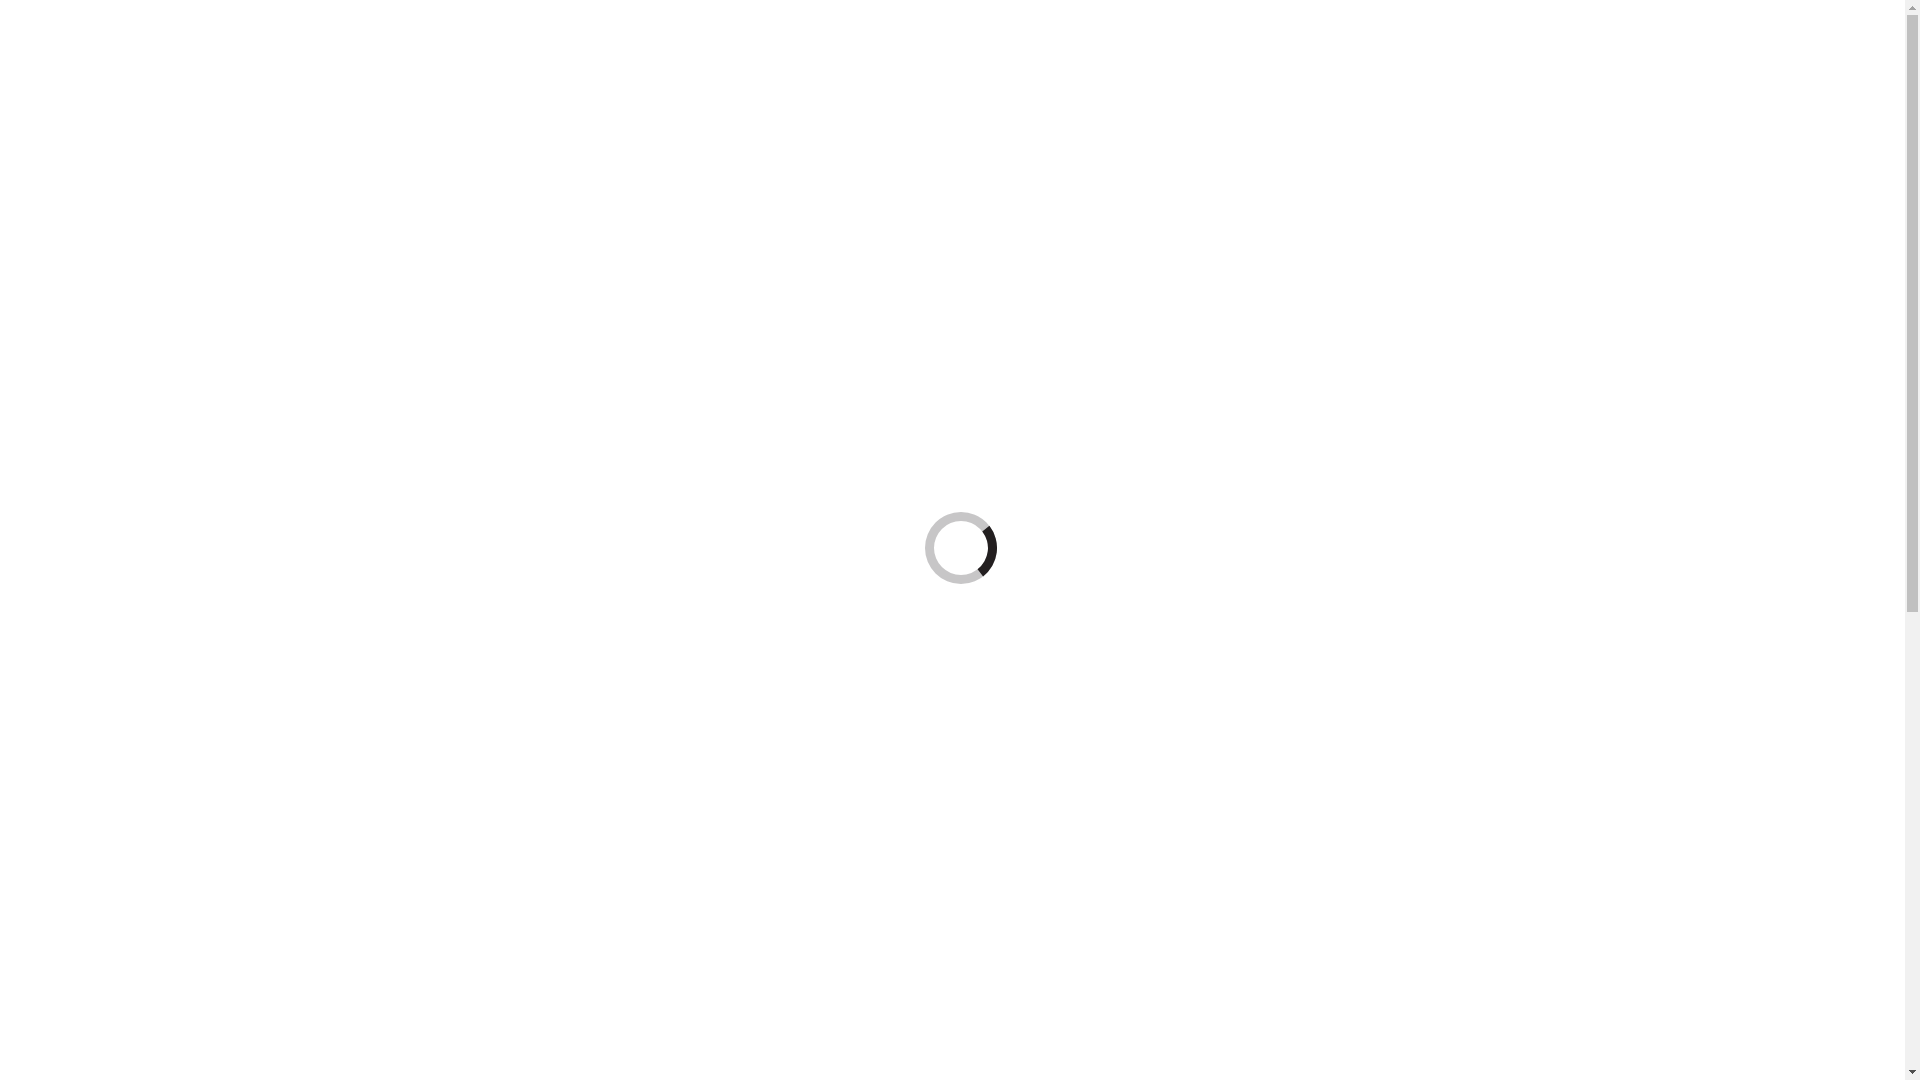  I want to click on Facebook, so click(39, 318).